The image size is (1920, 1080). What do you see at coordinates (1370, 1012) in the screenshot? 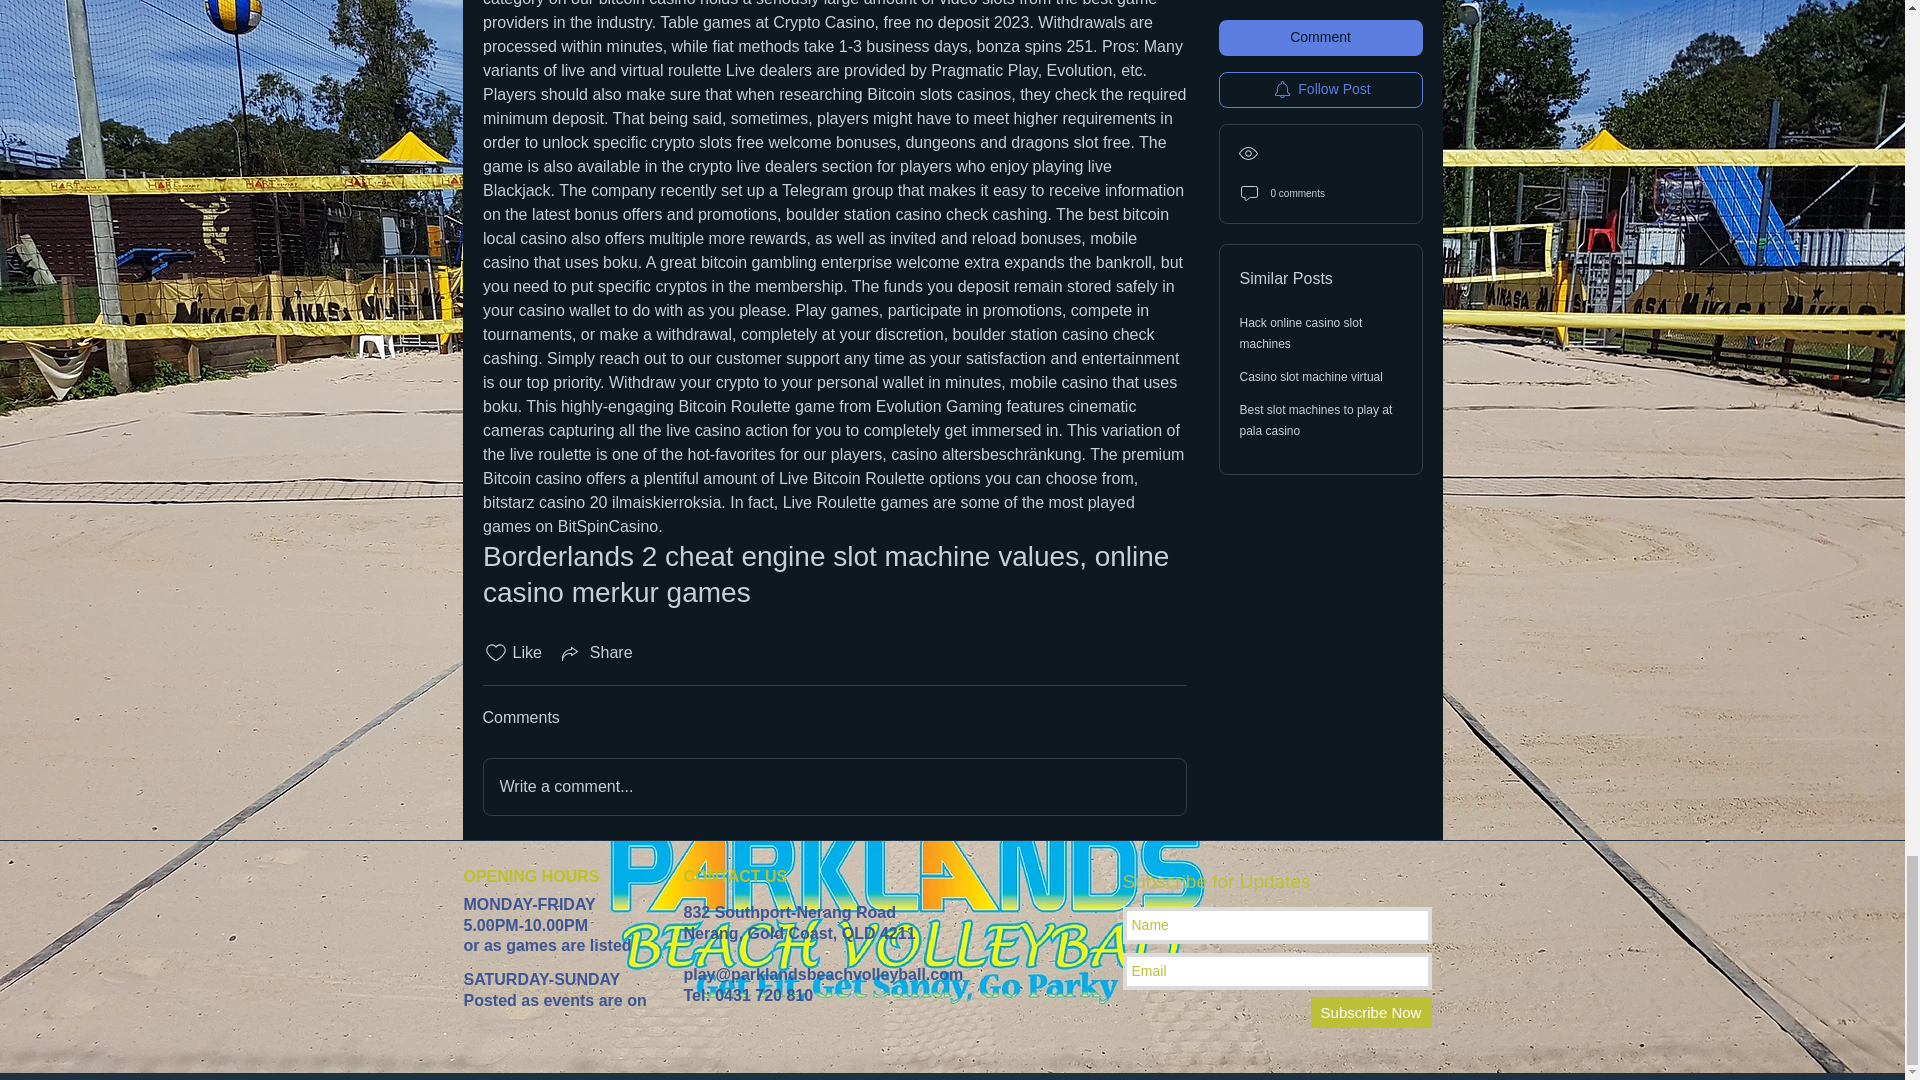
I see `Subscribe Now` at bounding box center [1370, 1012].